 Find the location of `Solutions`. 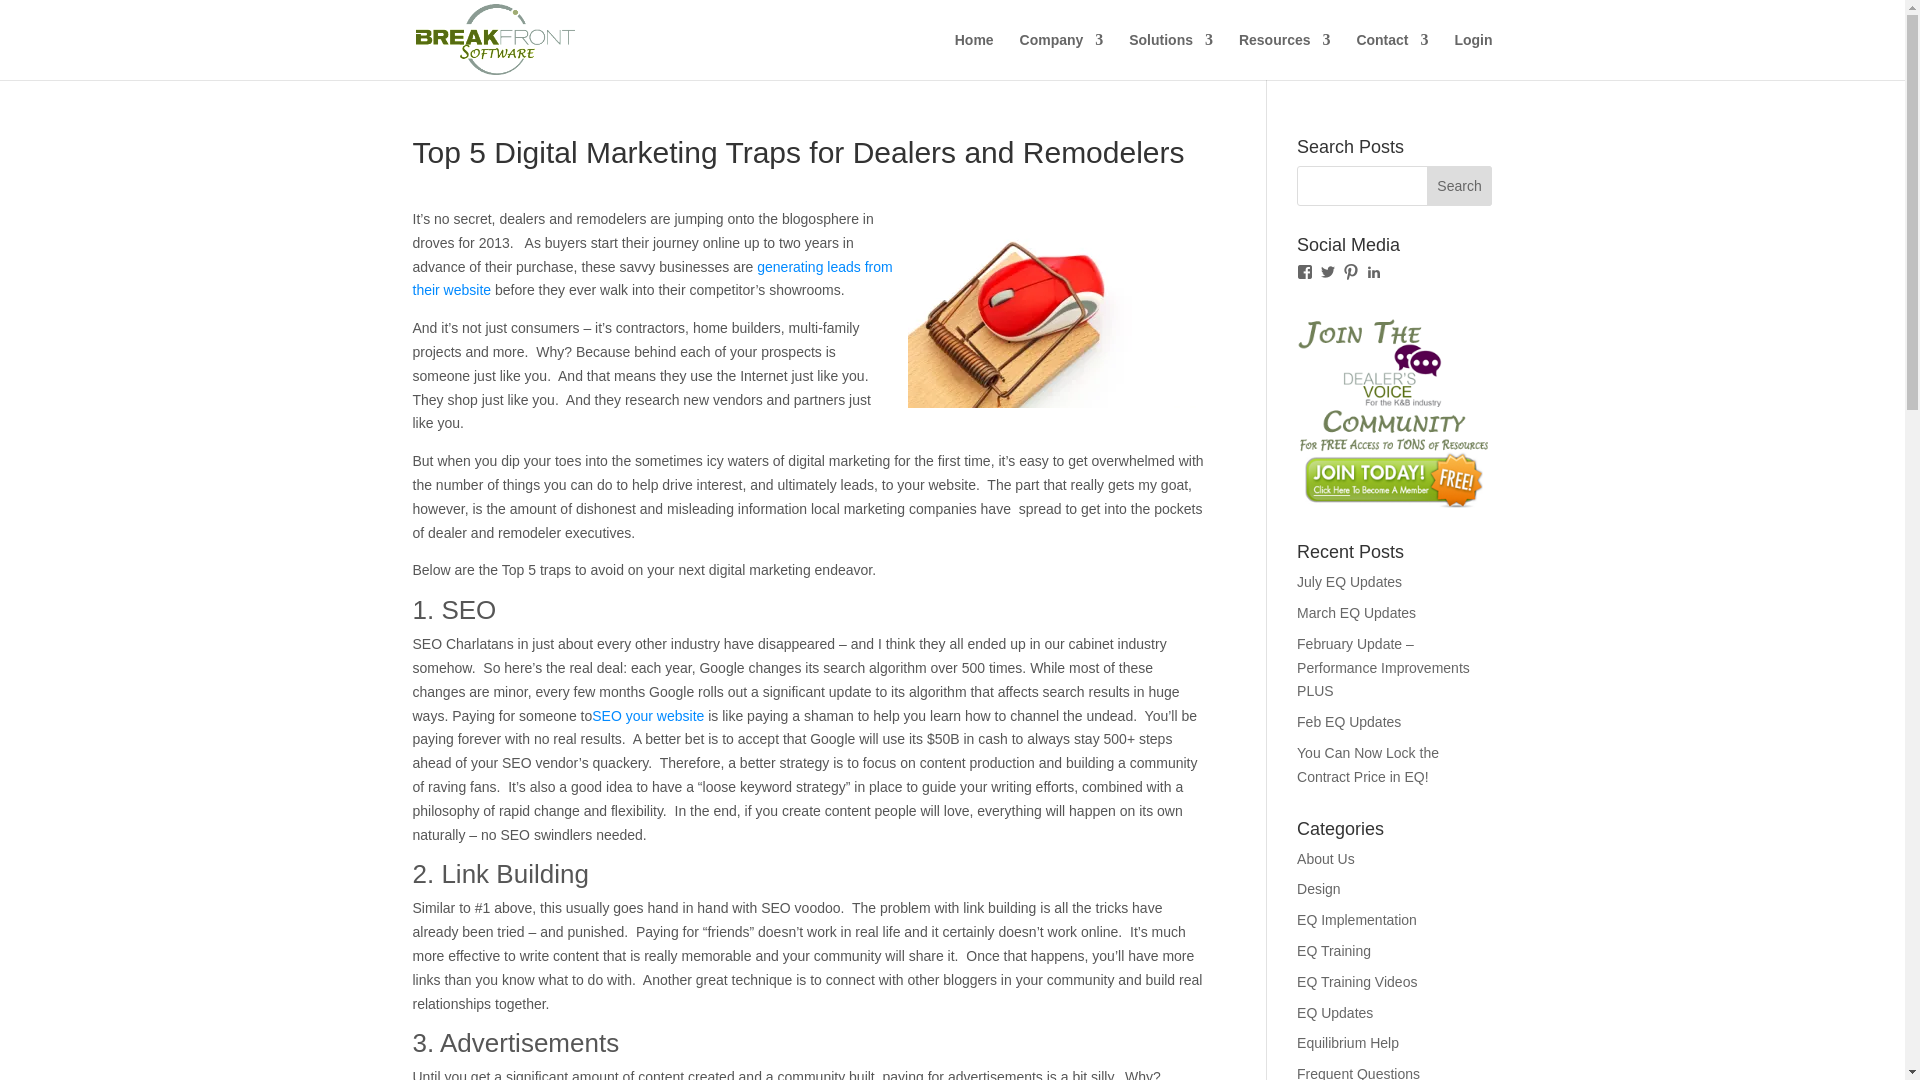

Solutions is located at coordinates (1170, 56).